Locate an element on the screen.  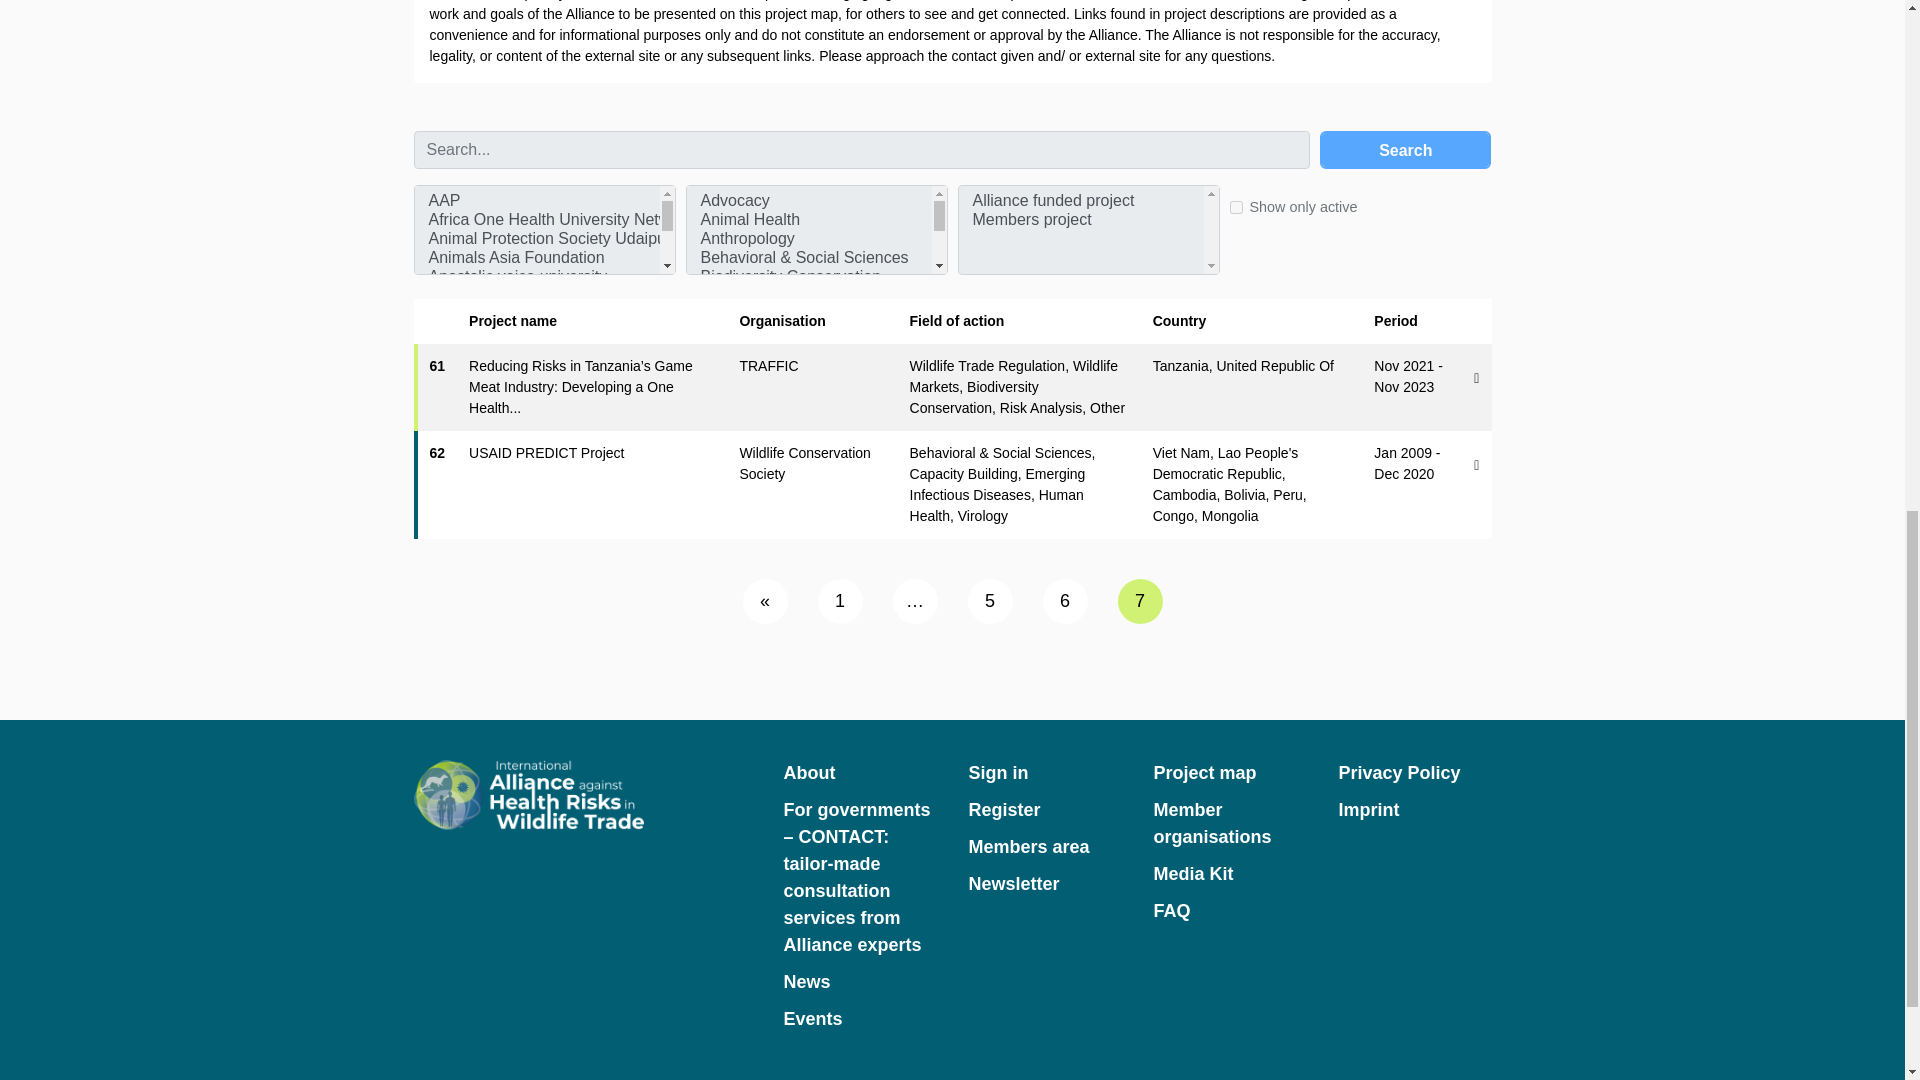
Imprint is located at coordinates (1414, 810).